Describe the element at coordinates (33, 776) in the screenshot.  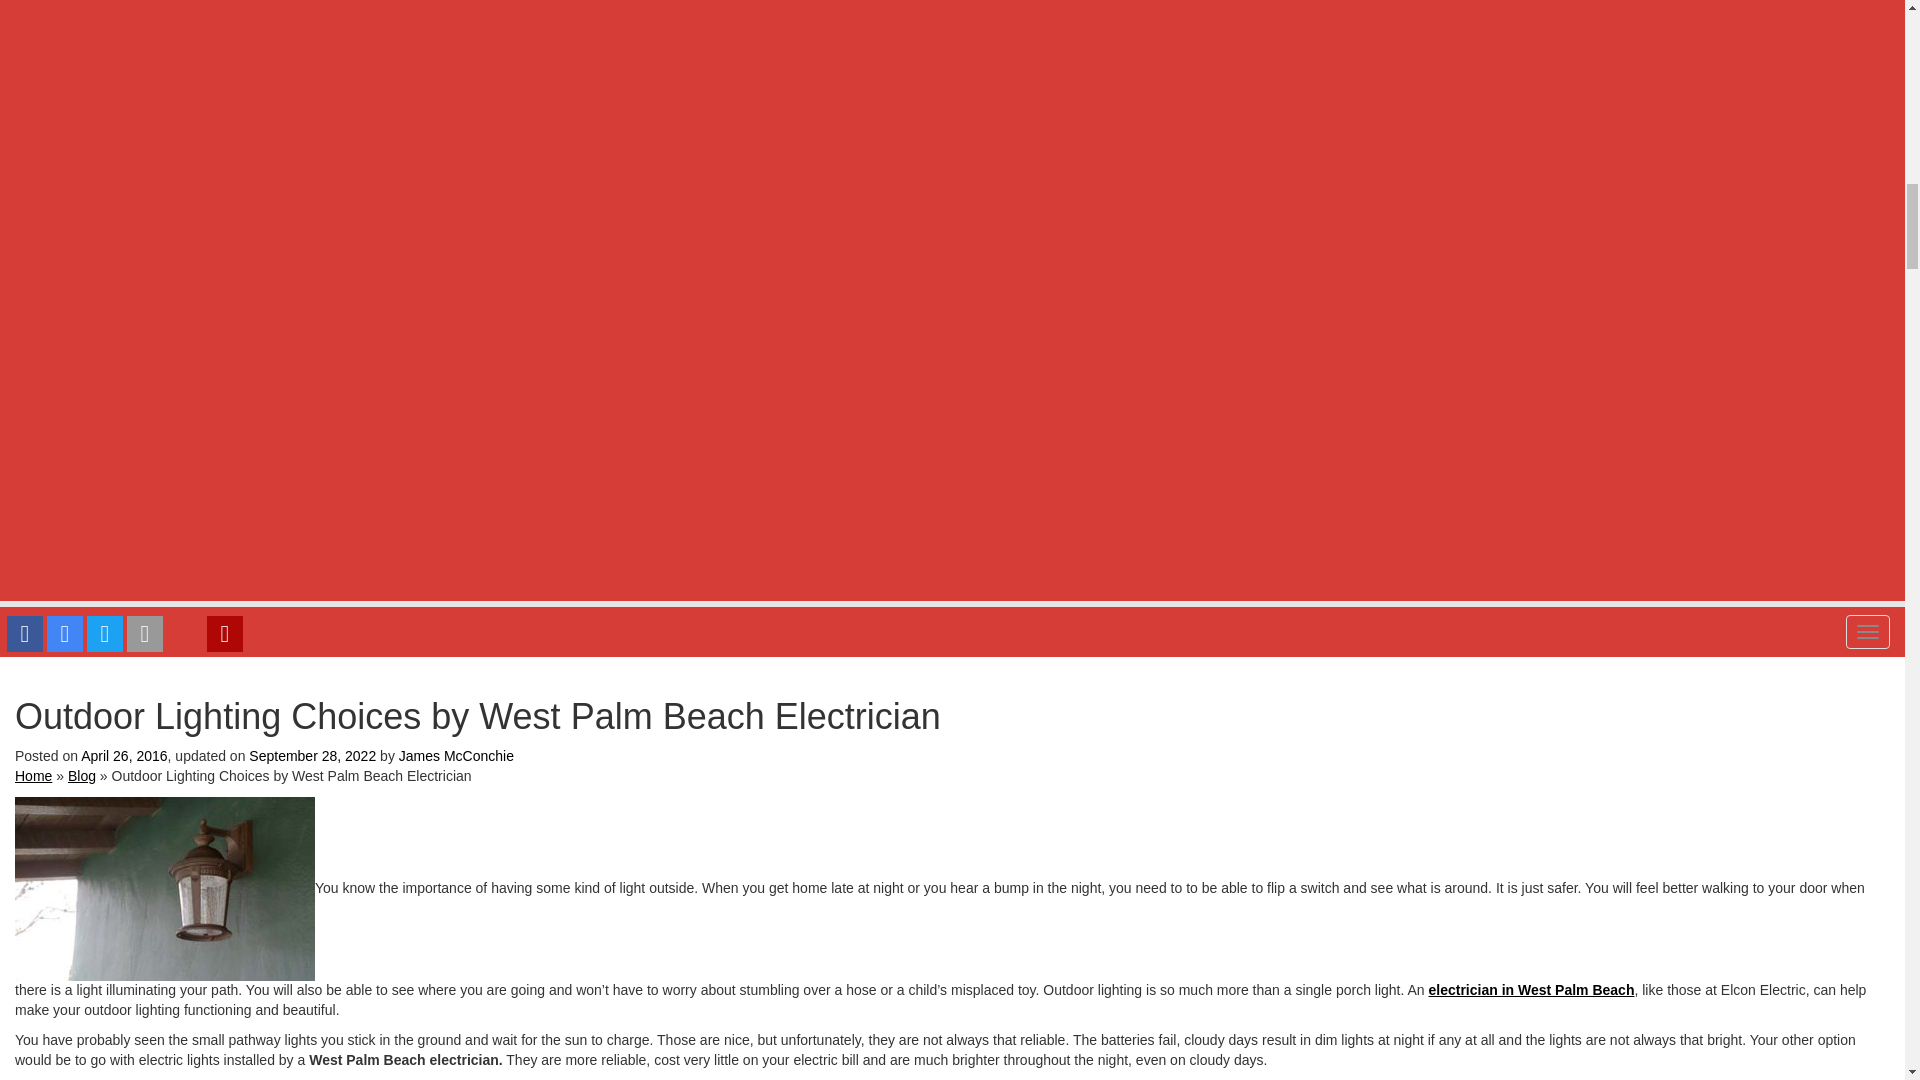
I see `Home` at that location.